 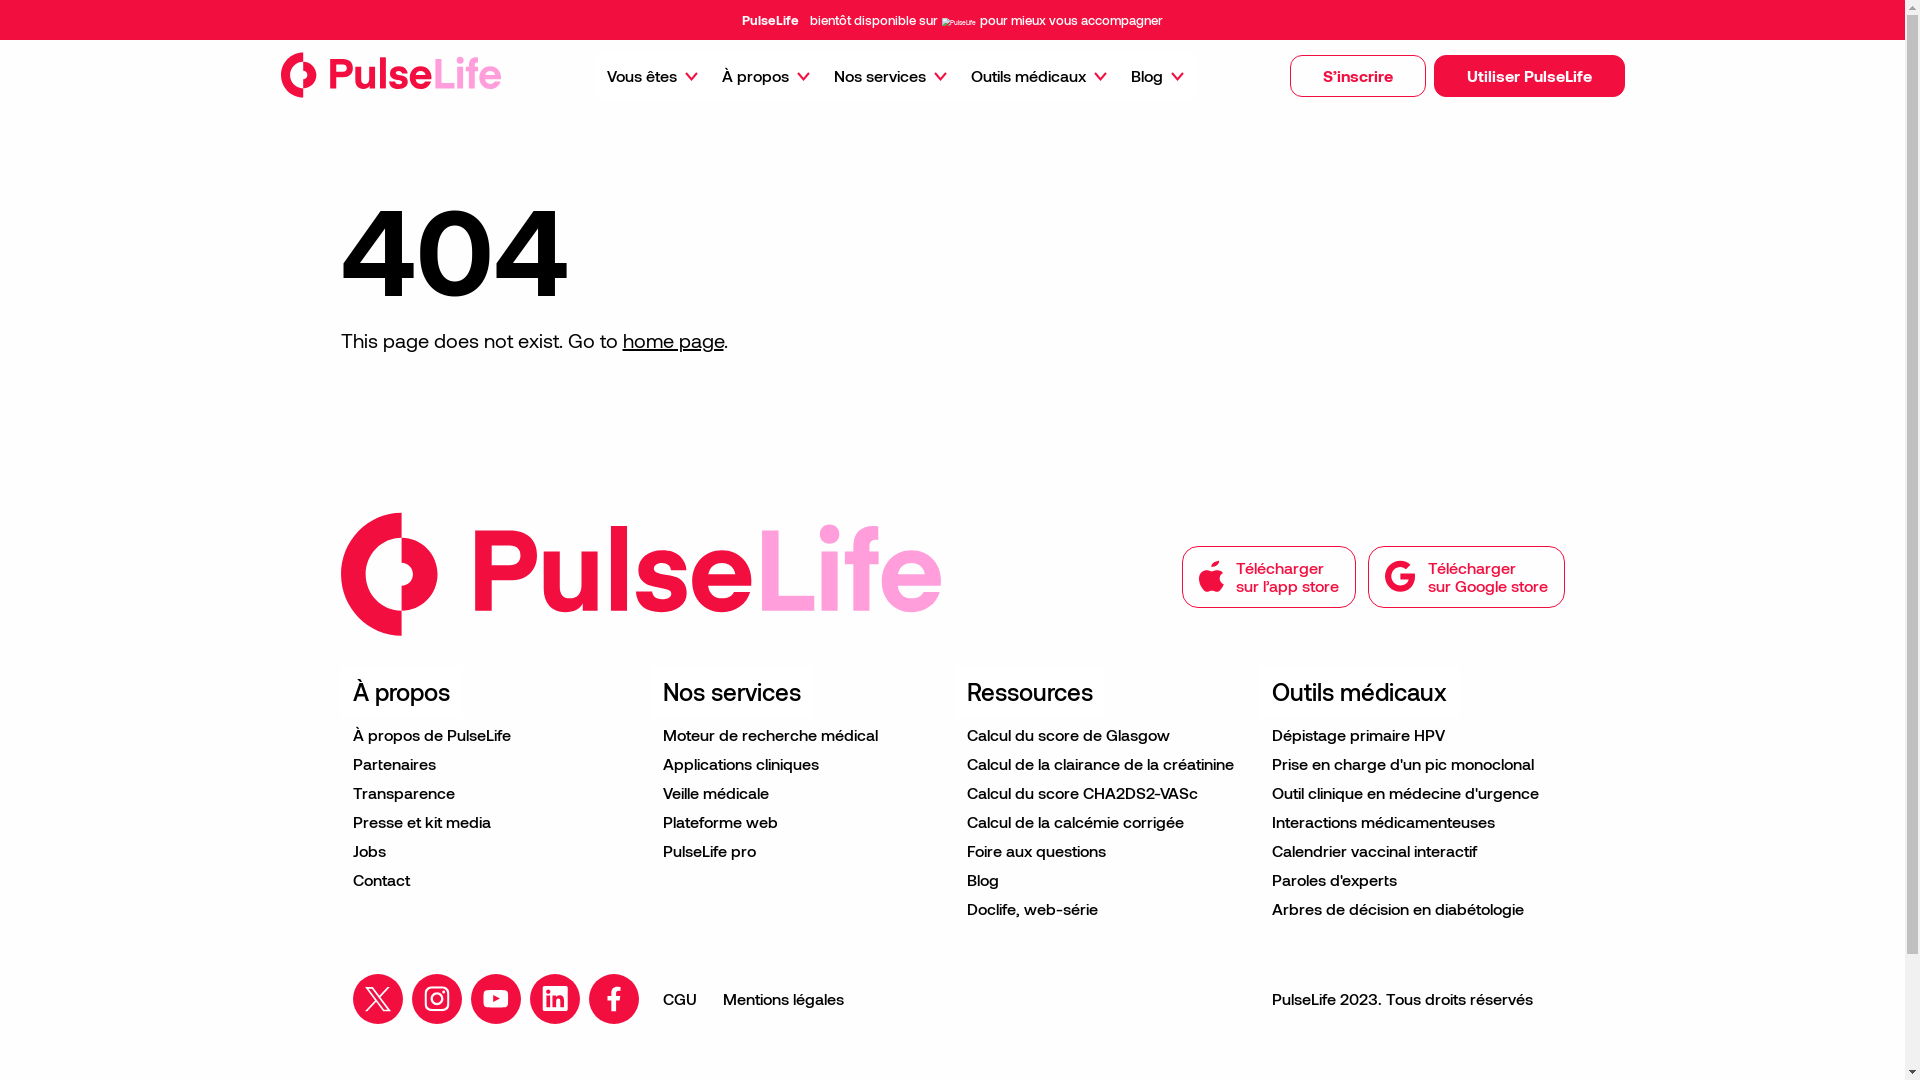 What do you see at coordinates (495, 851) in the screenshot?
I see `Jobs` at bounding box center [495, 851].